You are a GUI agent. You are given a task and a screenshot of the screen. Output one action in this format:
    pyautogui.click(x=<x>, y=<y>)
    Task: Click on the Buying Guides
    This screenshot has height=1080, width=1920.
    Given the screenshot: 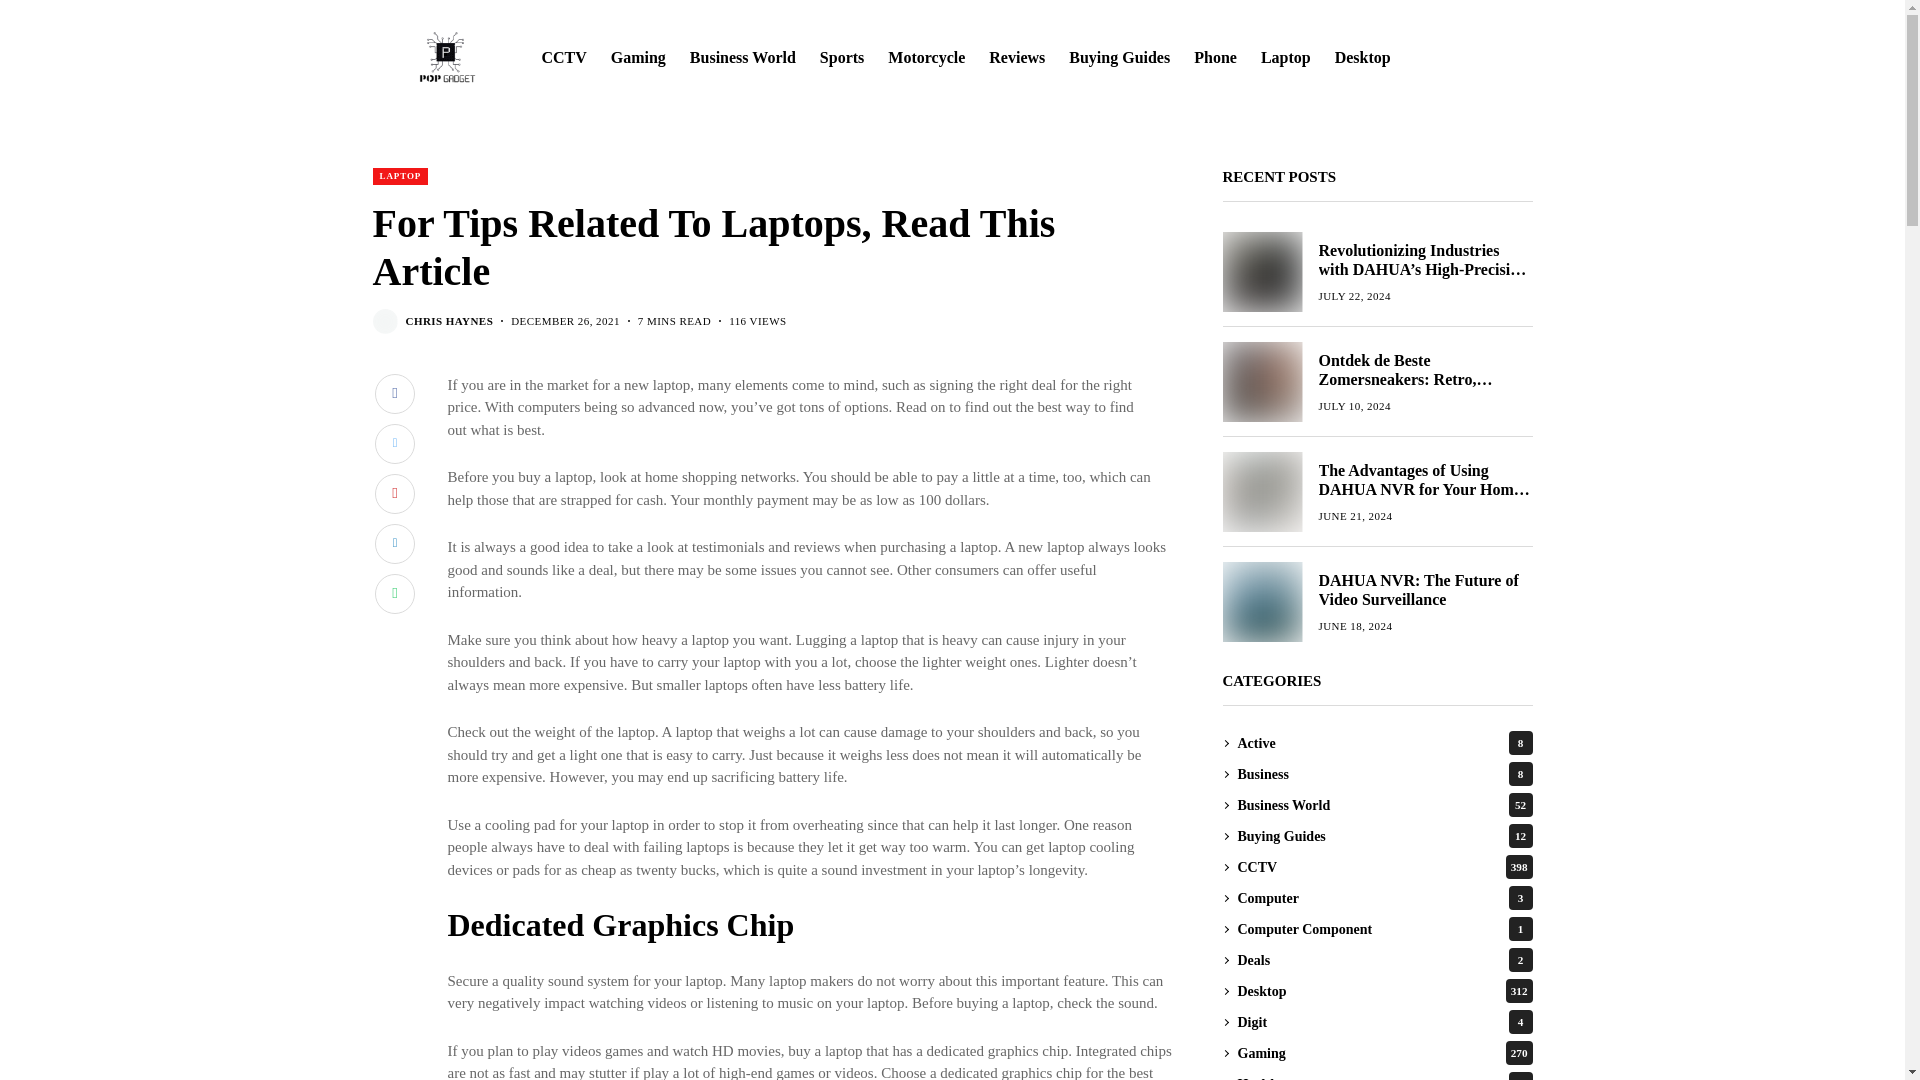 What is the action you would take?
    pyautogui.click(x=1119, y=58)
    